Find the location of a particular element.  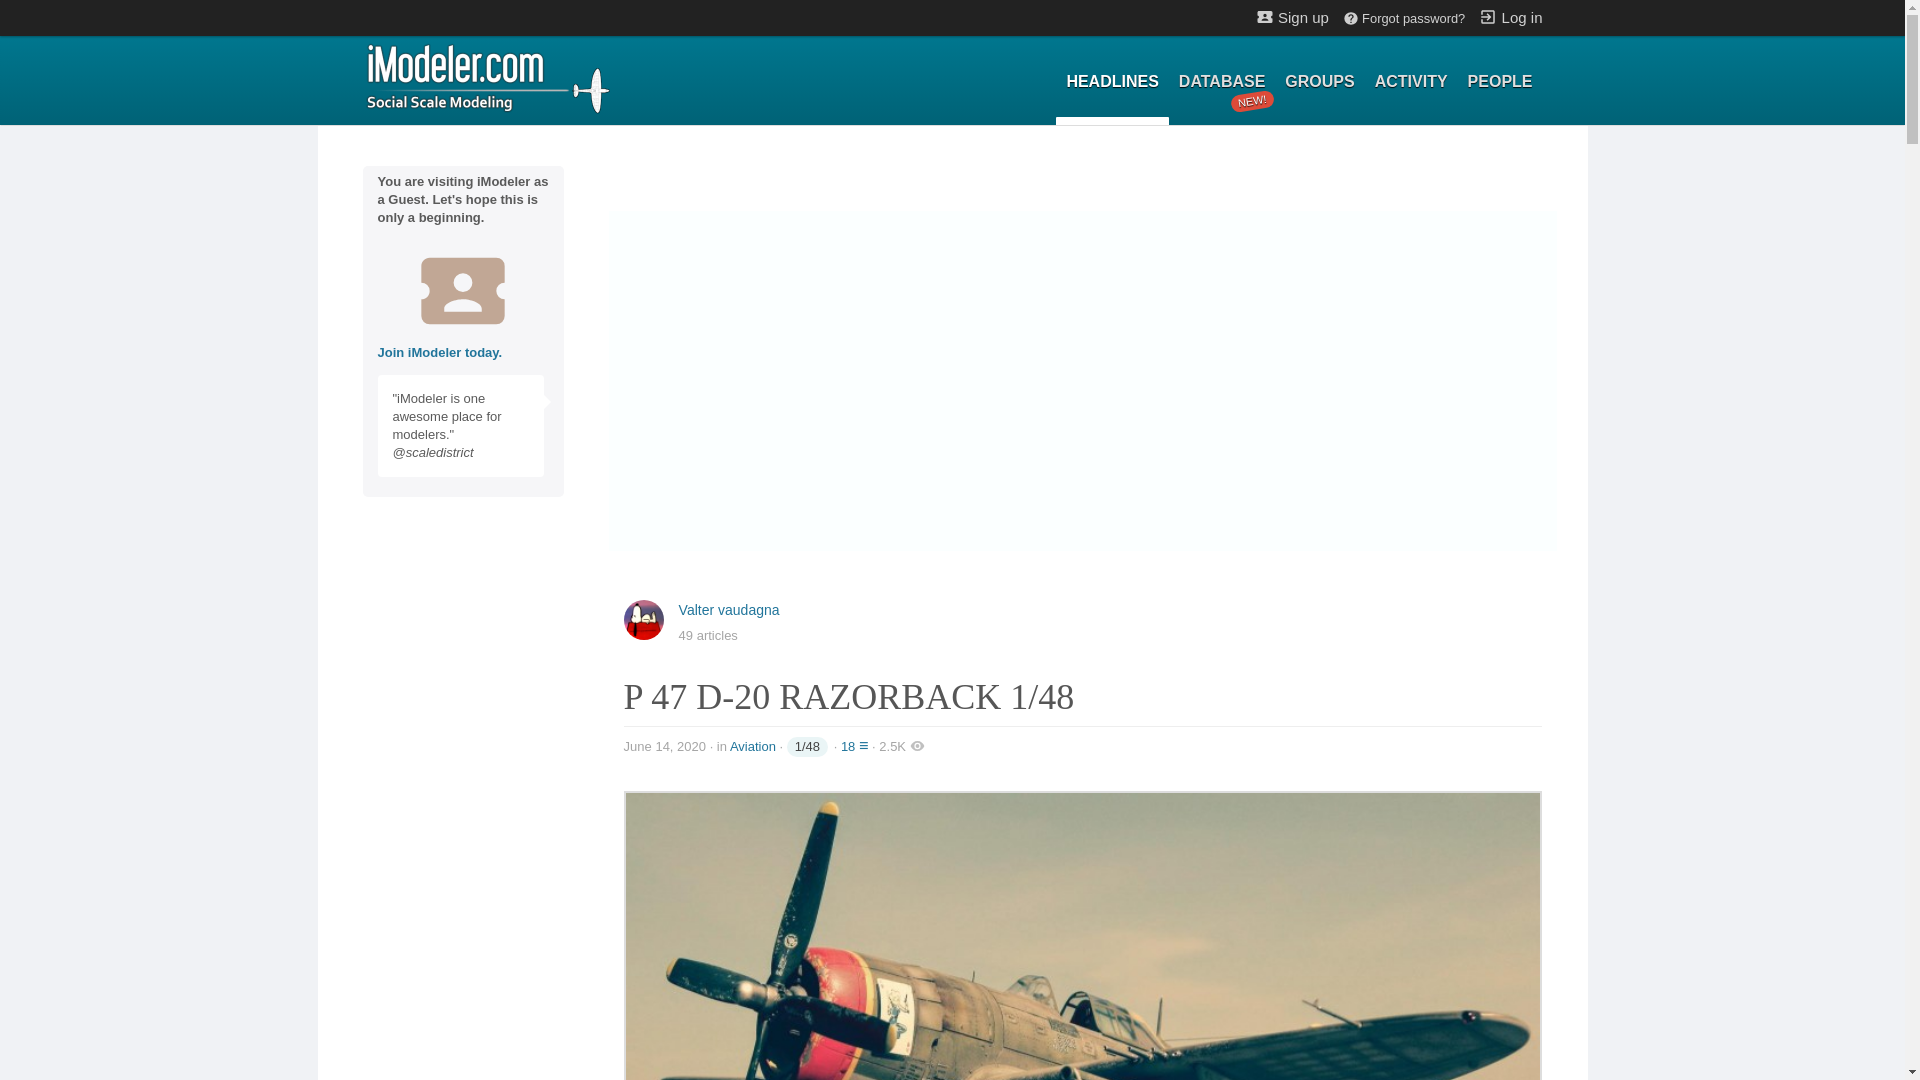

Valter vaudagna is located at coordinates (1318, 82).